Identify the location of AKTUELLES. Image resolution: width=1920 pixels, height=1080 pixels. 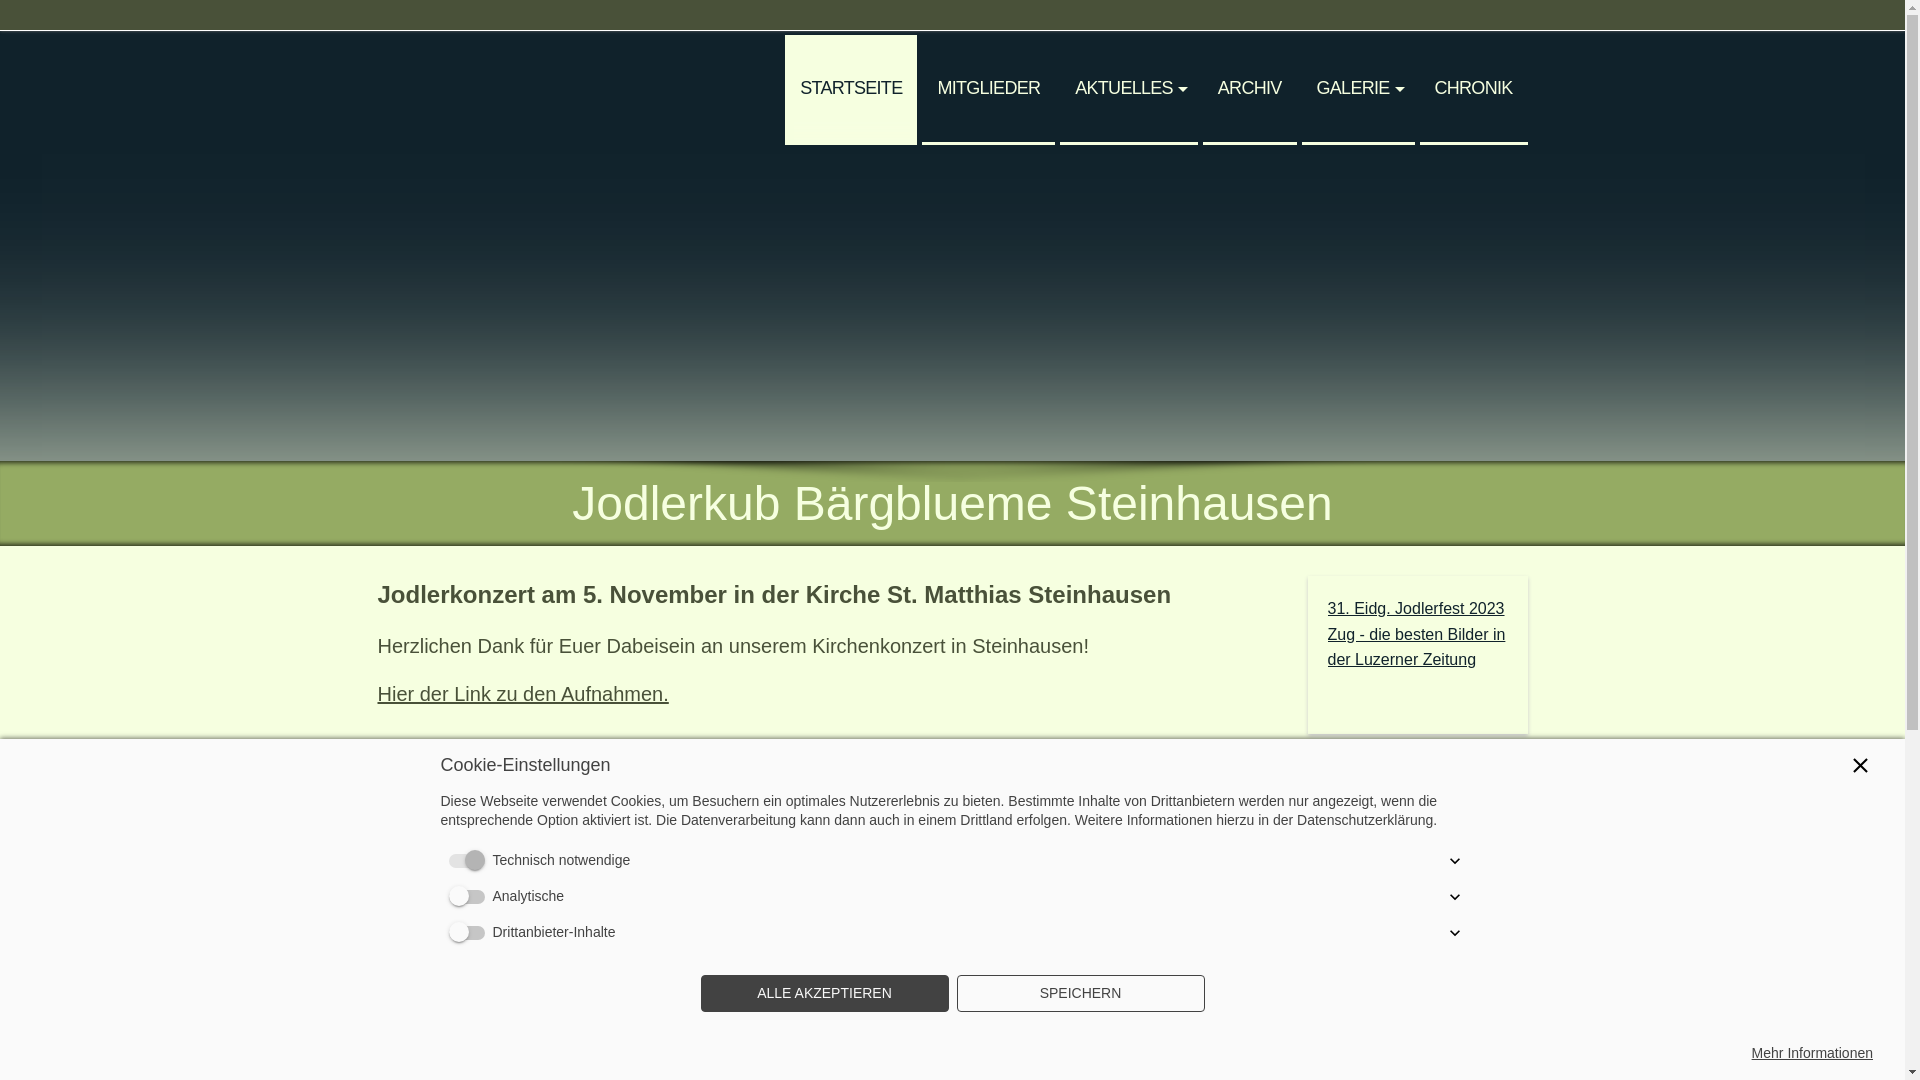
(1129, 90).